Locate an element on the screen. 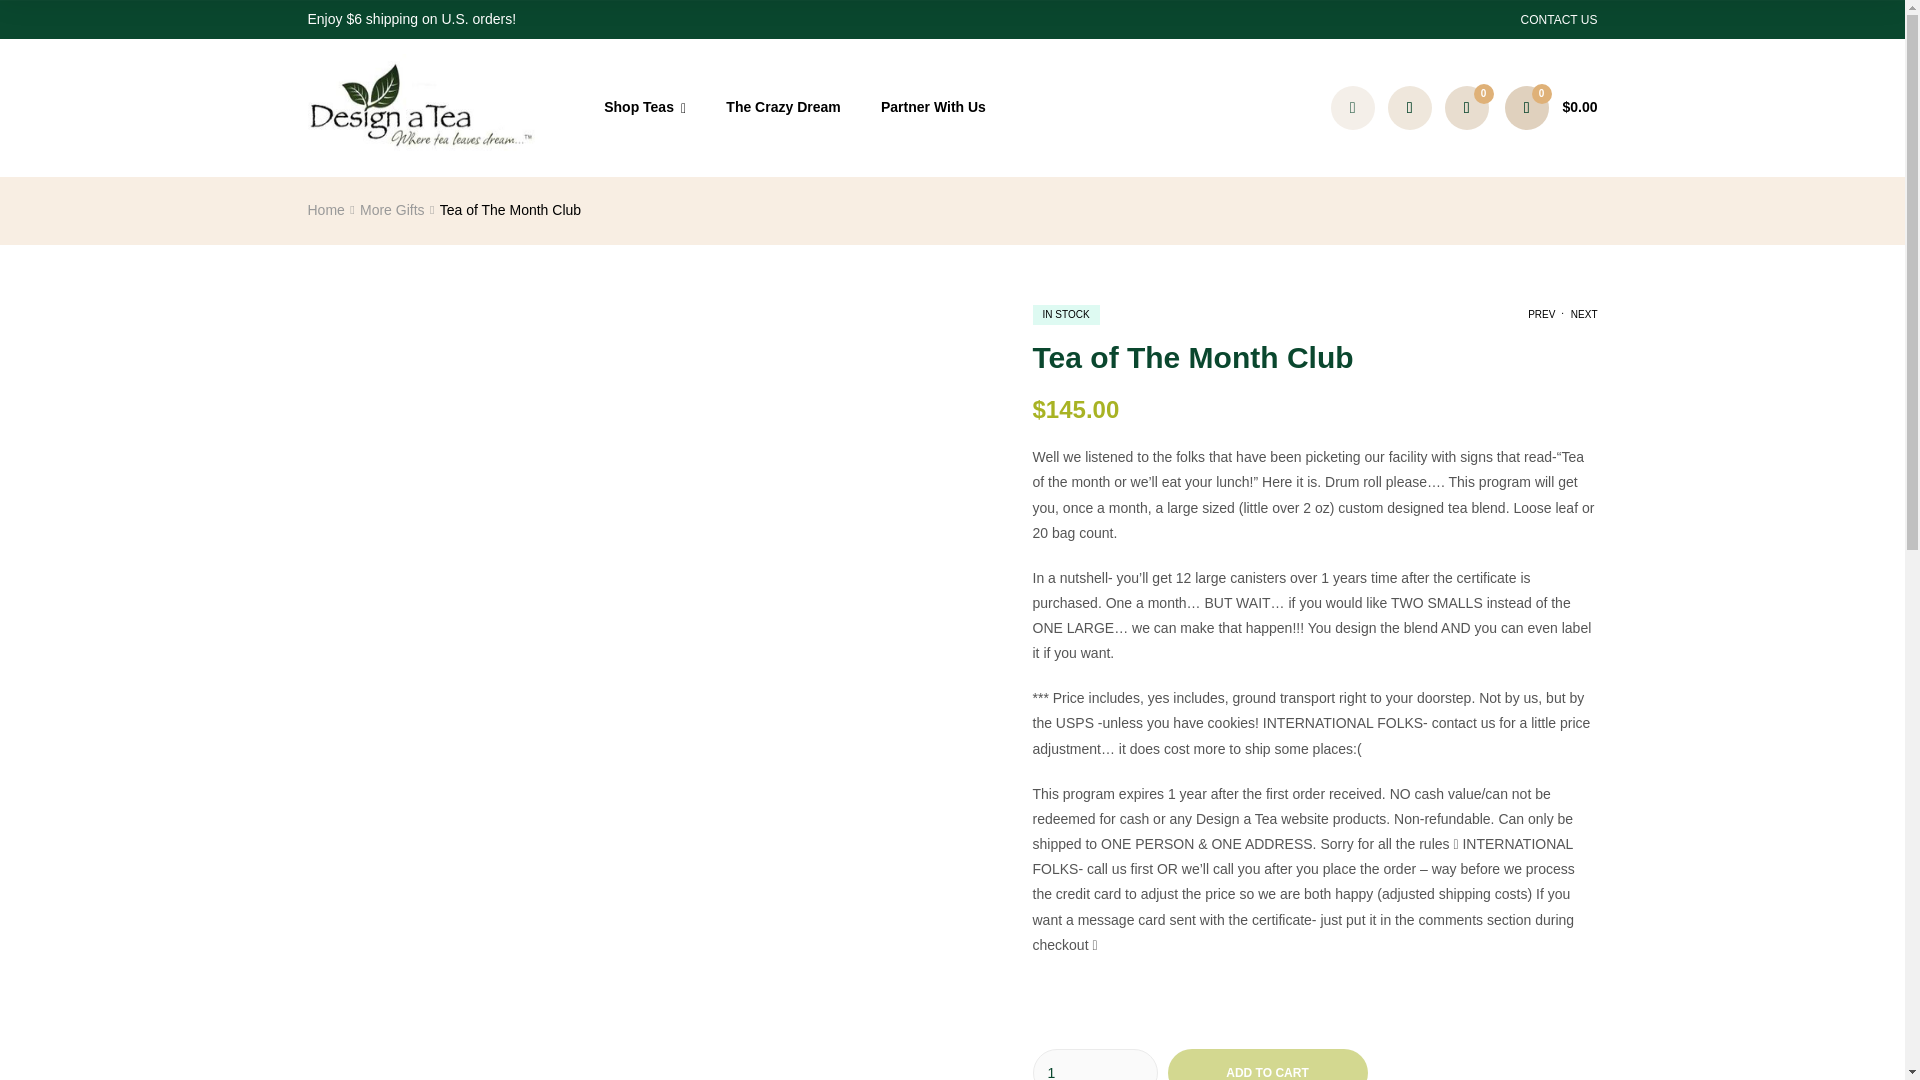 The image size is (1920, 1080). 0 is located at coordinates (1467, 108).